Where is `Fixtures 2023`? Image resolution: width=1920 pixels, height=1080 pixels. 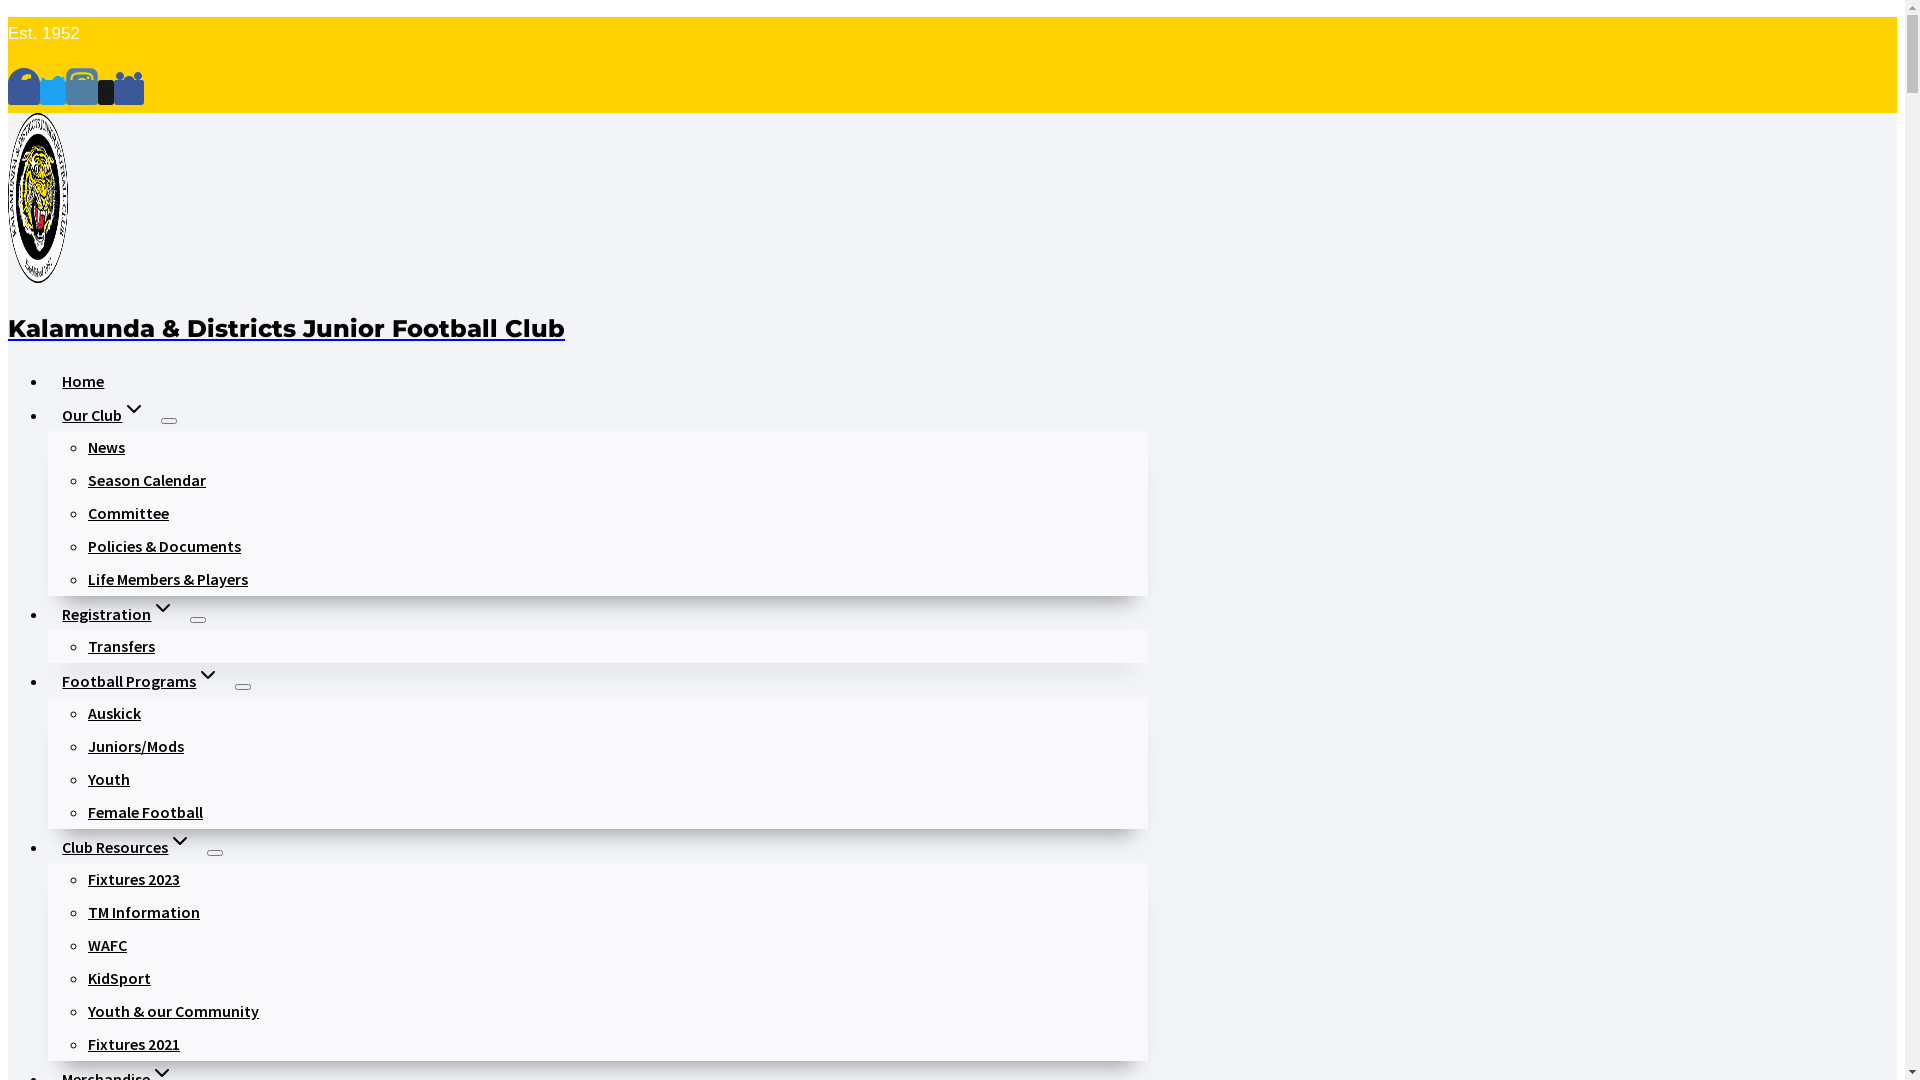 Fixtures 2023 is located at coordinates (134, 878).